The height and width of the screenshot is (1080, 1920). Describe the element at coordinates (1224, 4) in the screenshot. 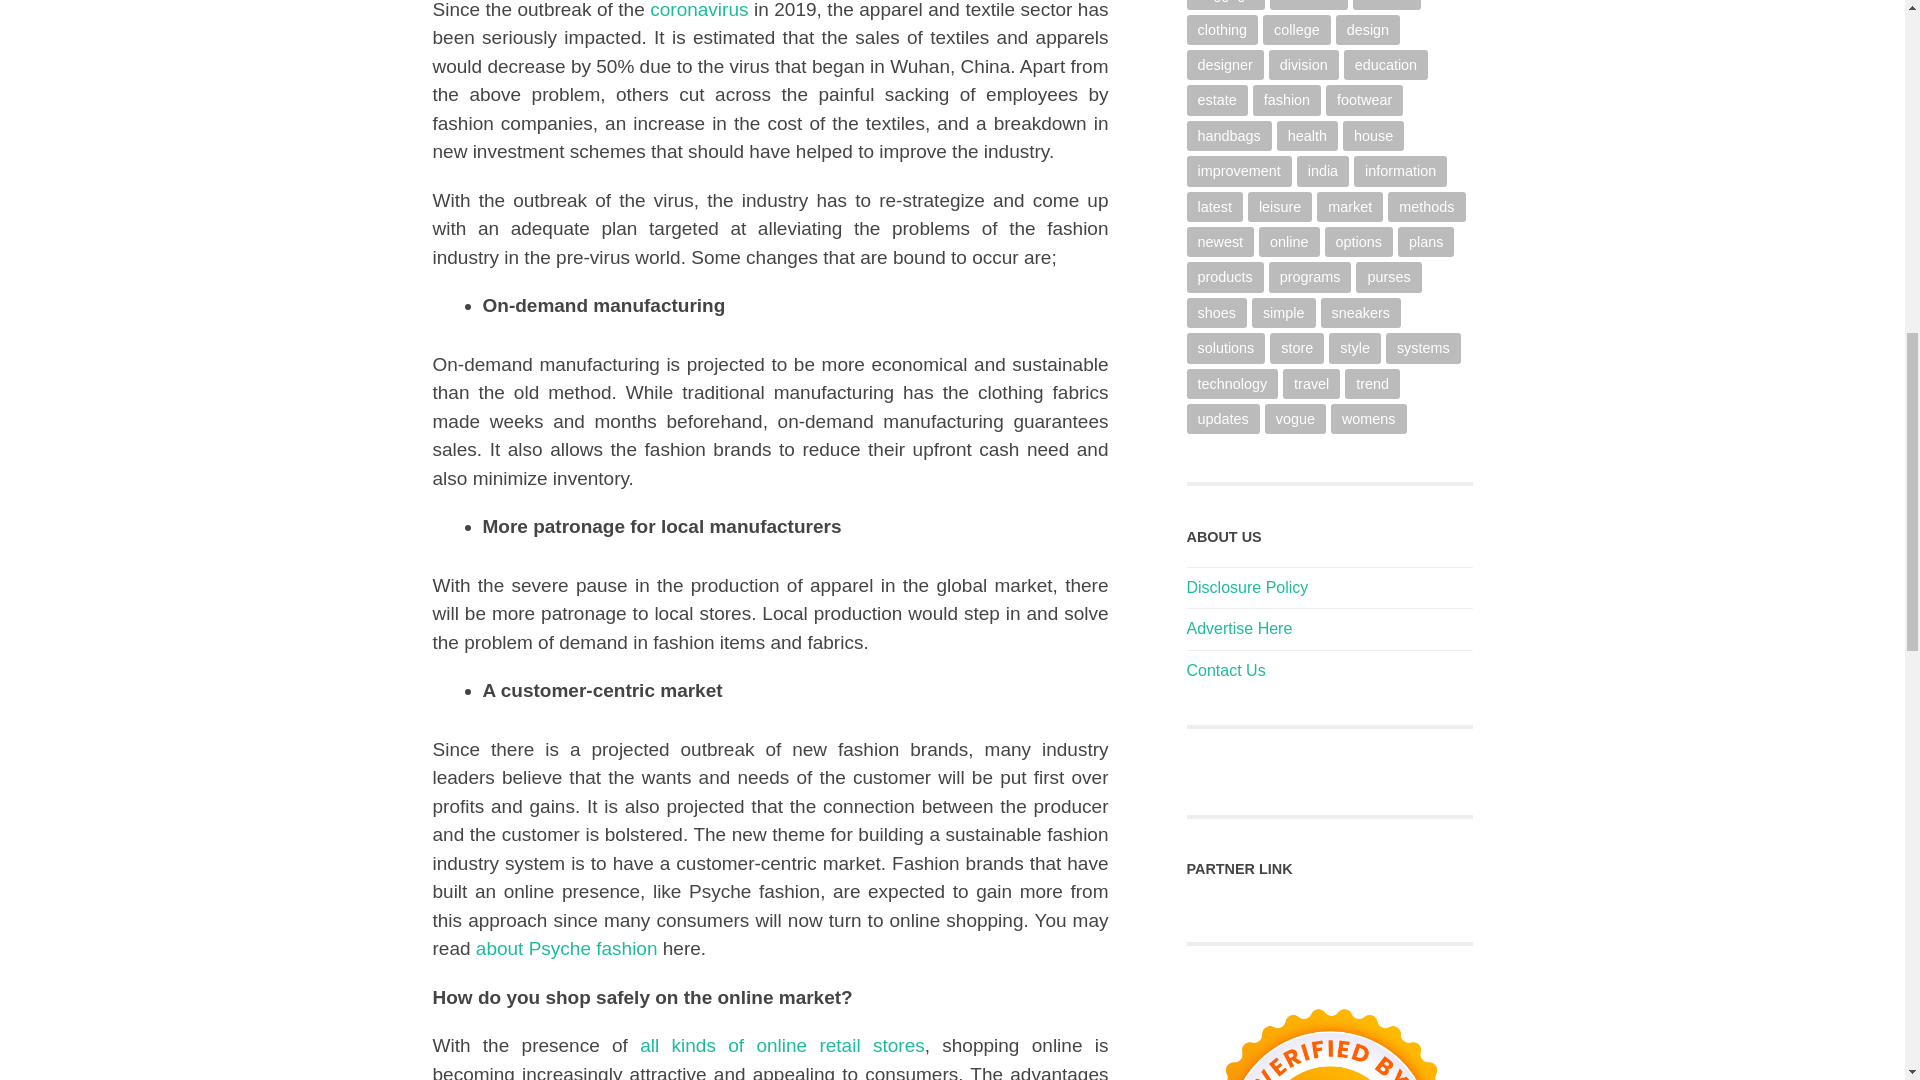

I see `baggage` at that location.